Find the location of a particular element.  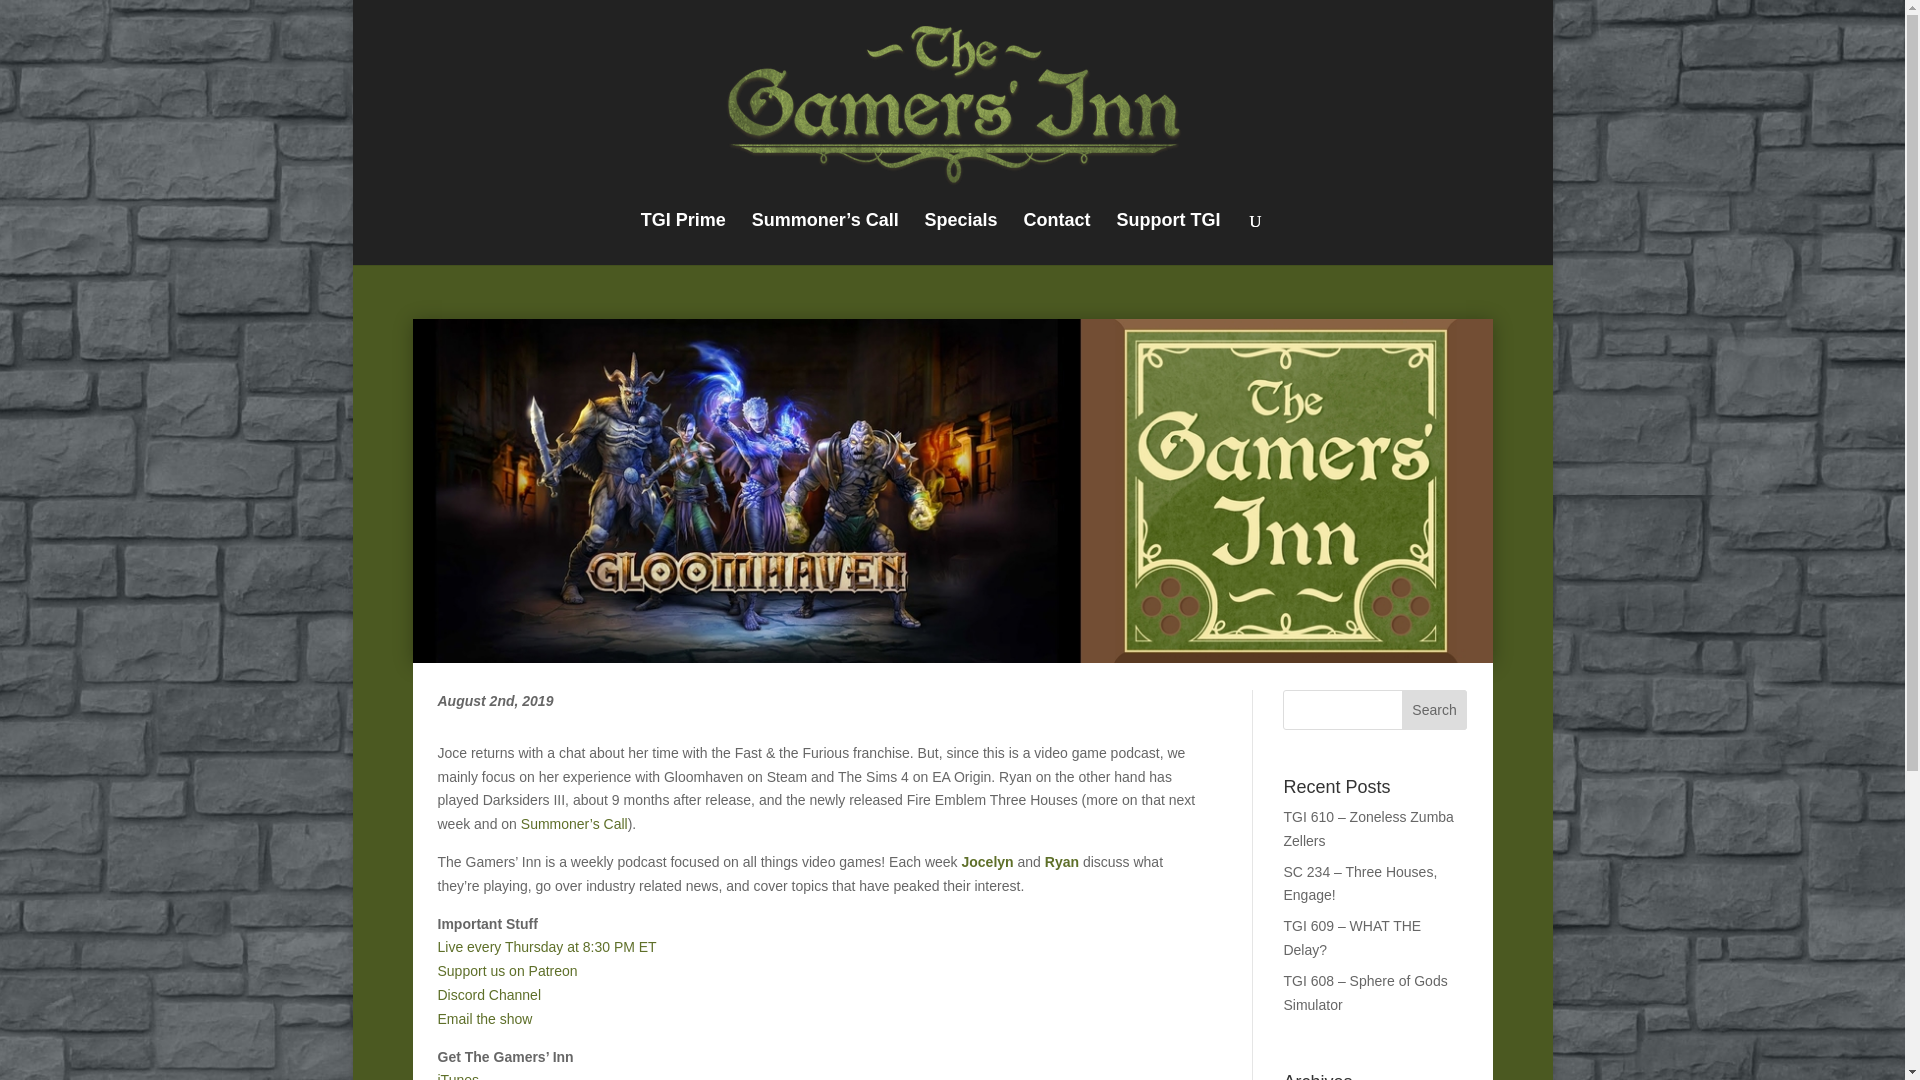

Support us on Patreon is located at coordinates (507, 970).